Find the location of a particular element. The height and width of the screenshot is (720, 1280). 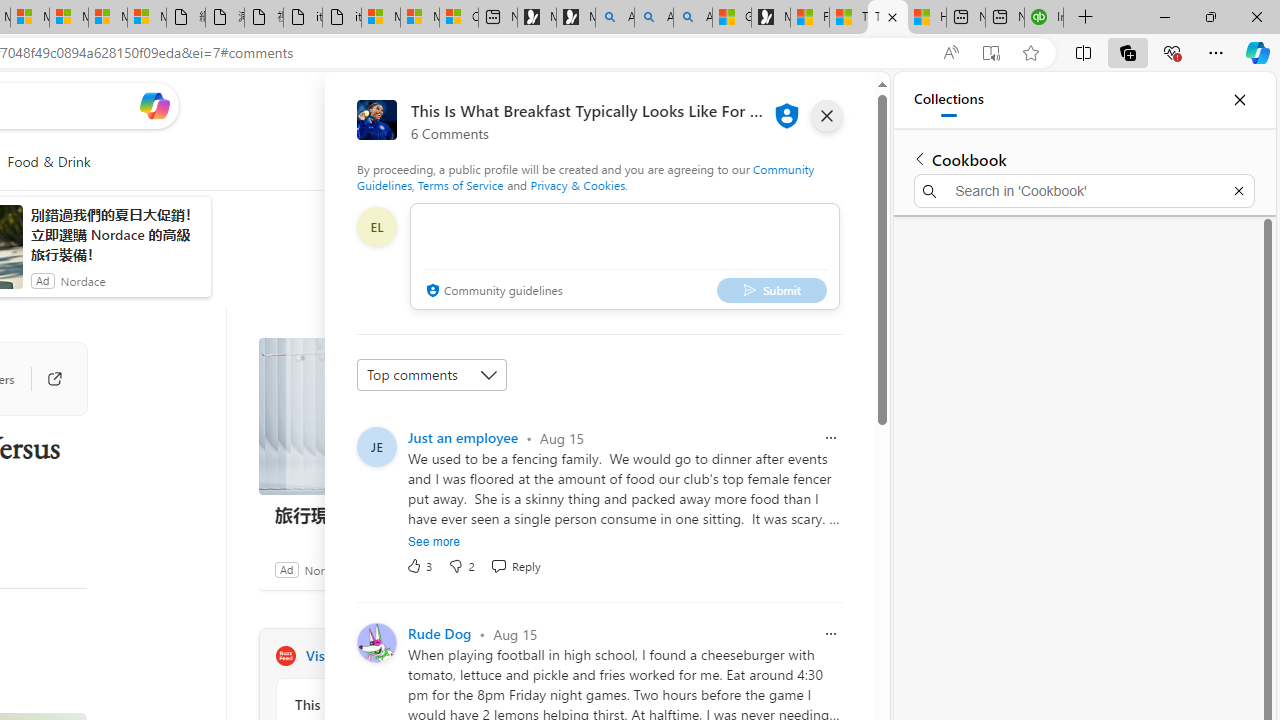

BuzzFeed is located at coordinates (285, 656).